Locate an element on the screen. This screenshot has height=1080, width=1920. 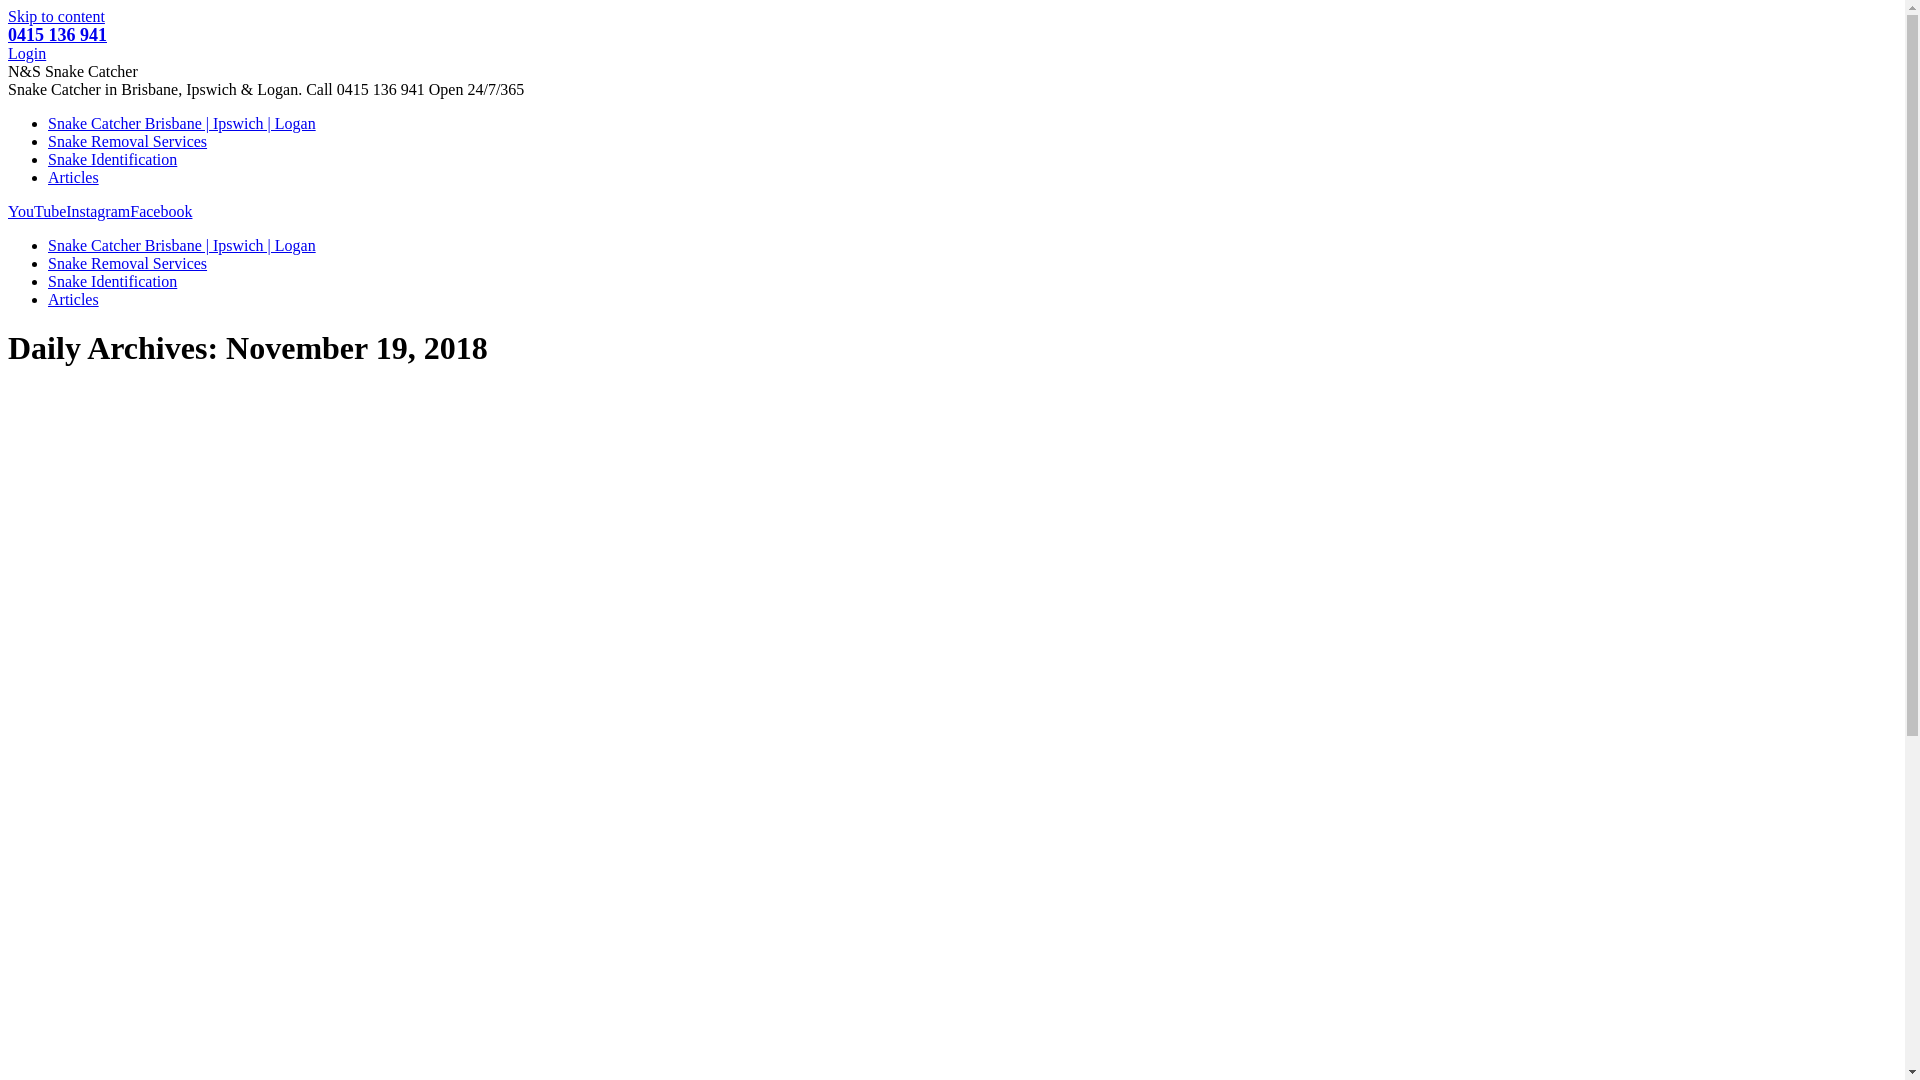
Facebook is located at coordinates (161, 212).